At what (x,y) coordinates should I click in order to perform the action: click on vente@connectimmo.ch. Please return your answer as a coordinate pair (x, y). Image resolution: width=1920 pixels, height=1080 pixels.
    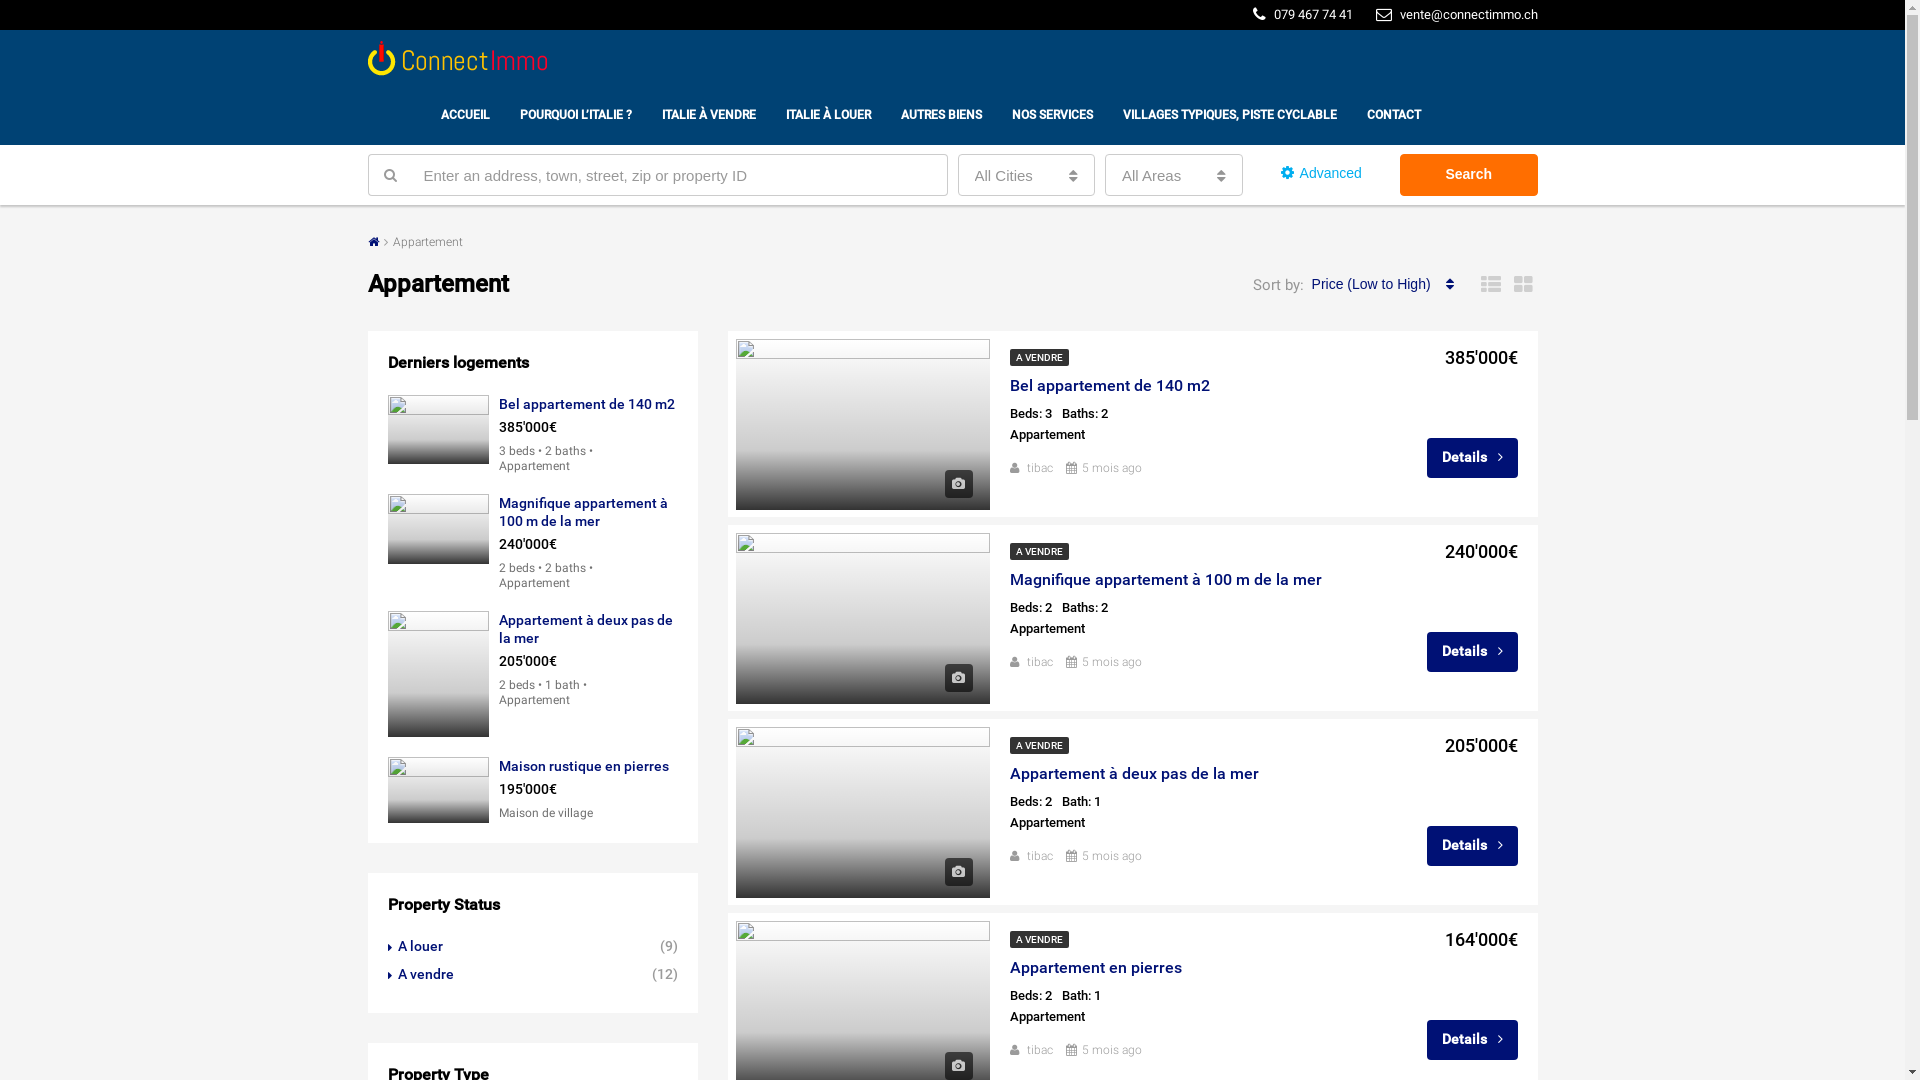
    Looking at the image, I should click on (1457, 14).